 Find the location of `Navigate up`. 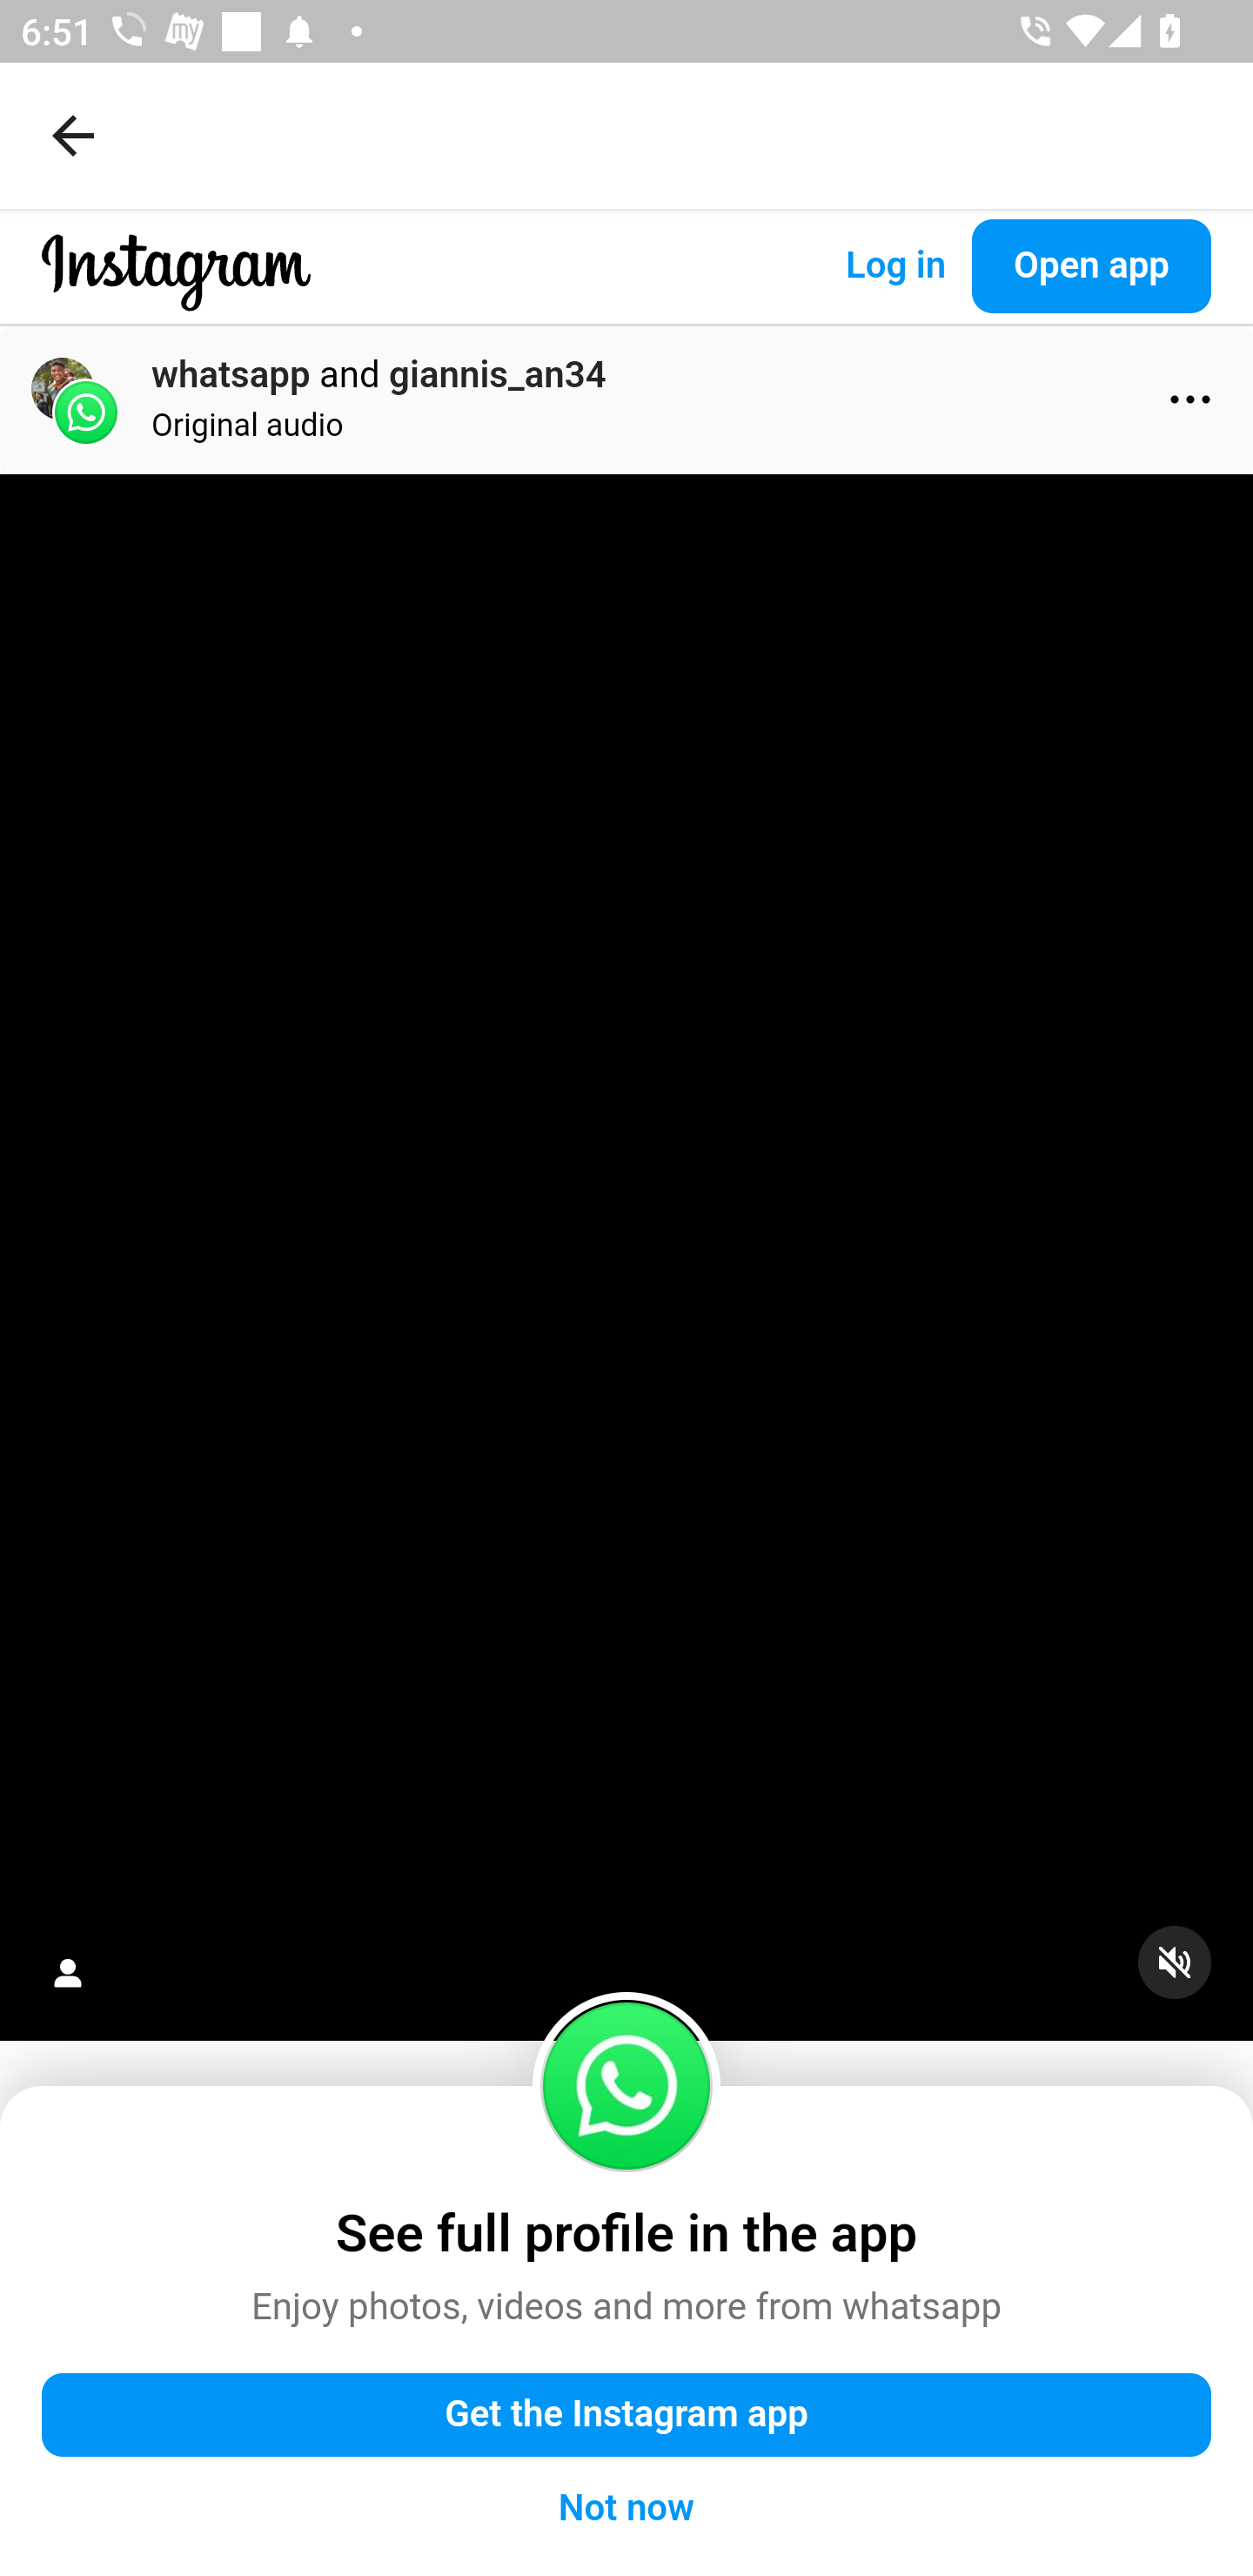

Navigate up is located at coordinates (73, 135).